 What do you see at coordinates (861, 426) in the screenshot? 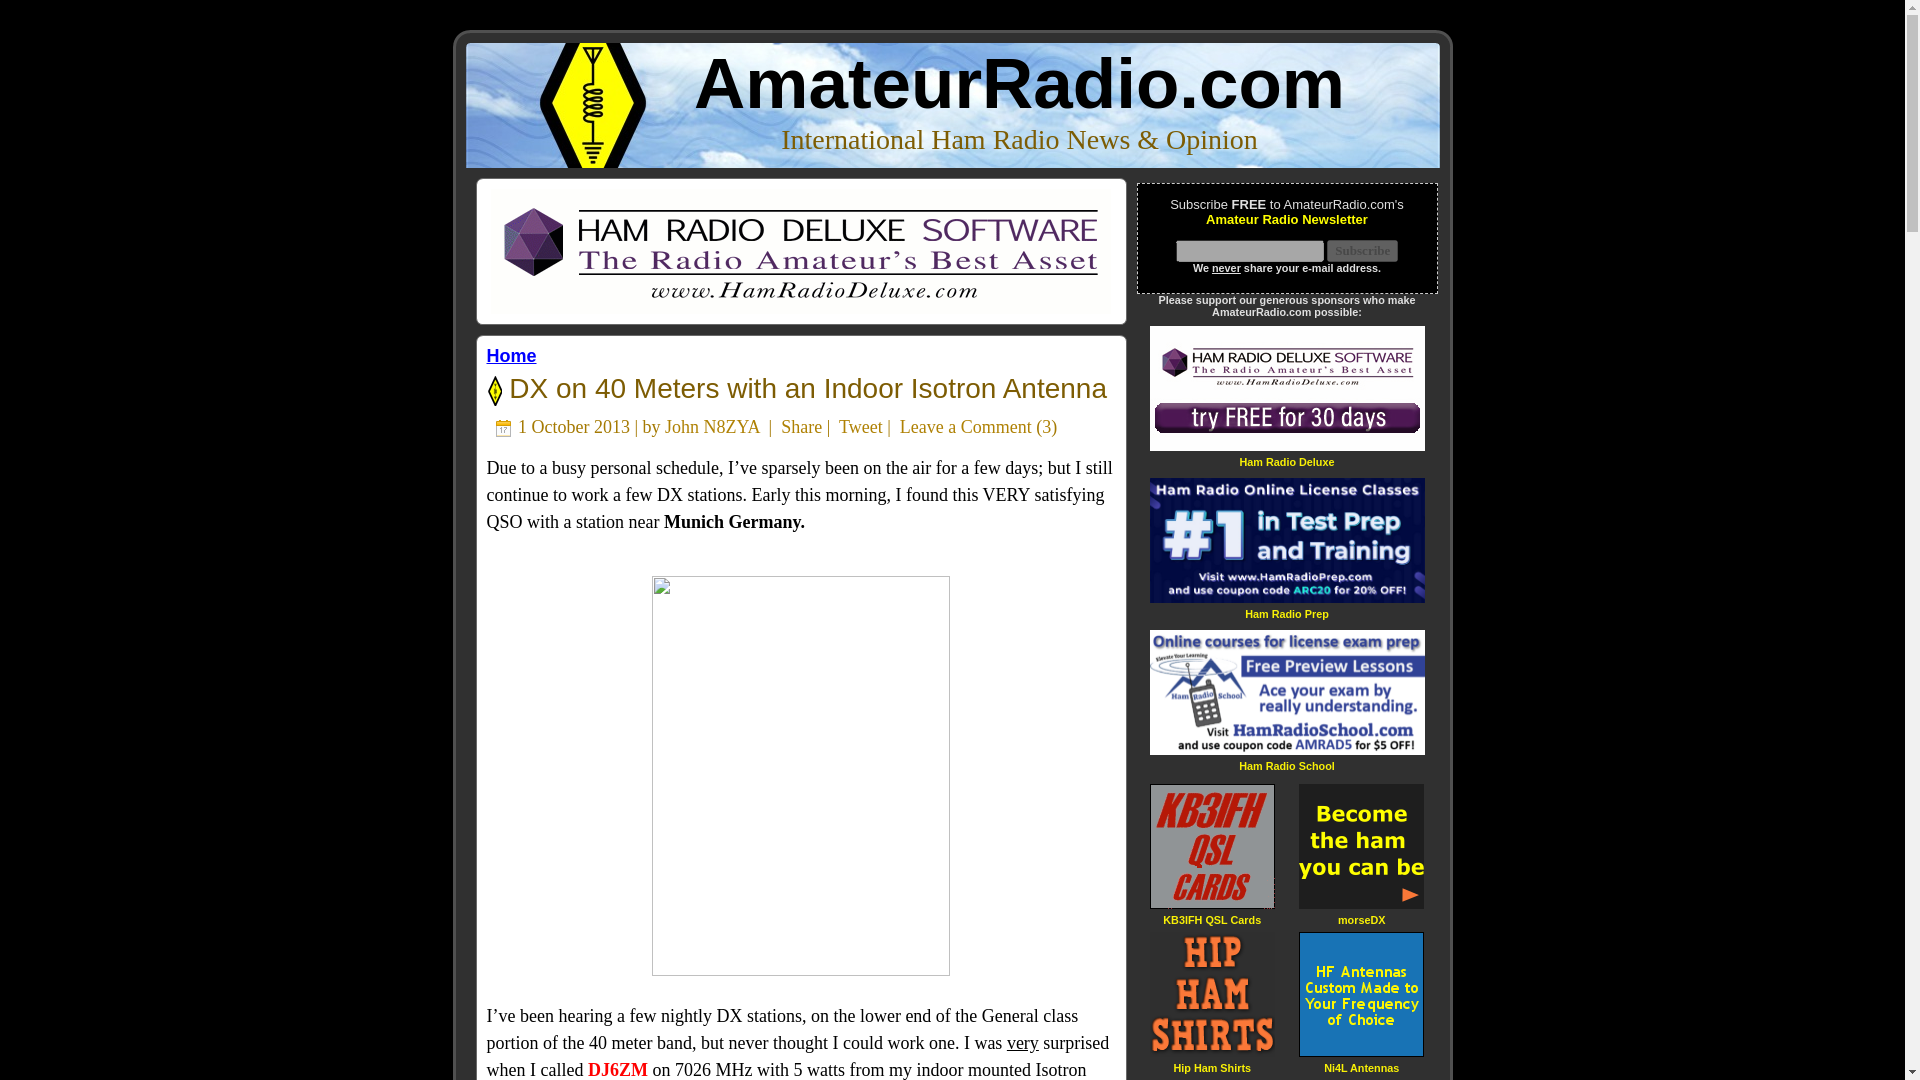
I see `Tweet` at bounding box center [861, 426].